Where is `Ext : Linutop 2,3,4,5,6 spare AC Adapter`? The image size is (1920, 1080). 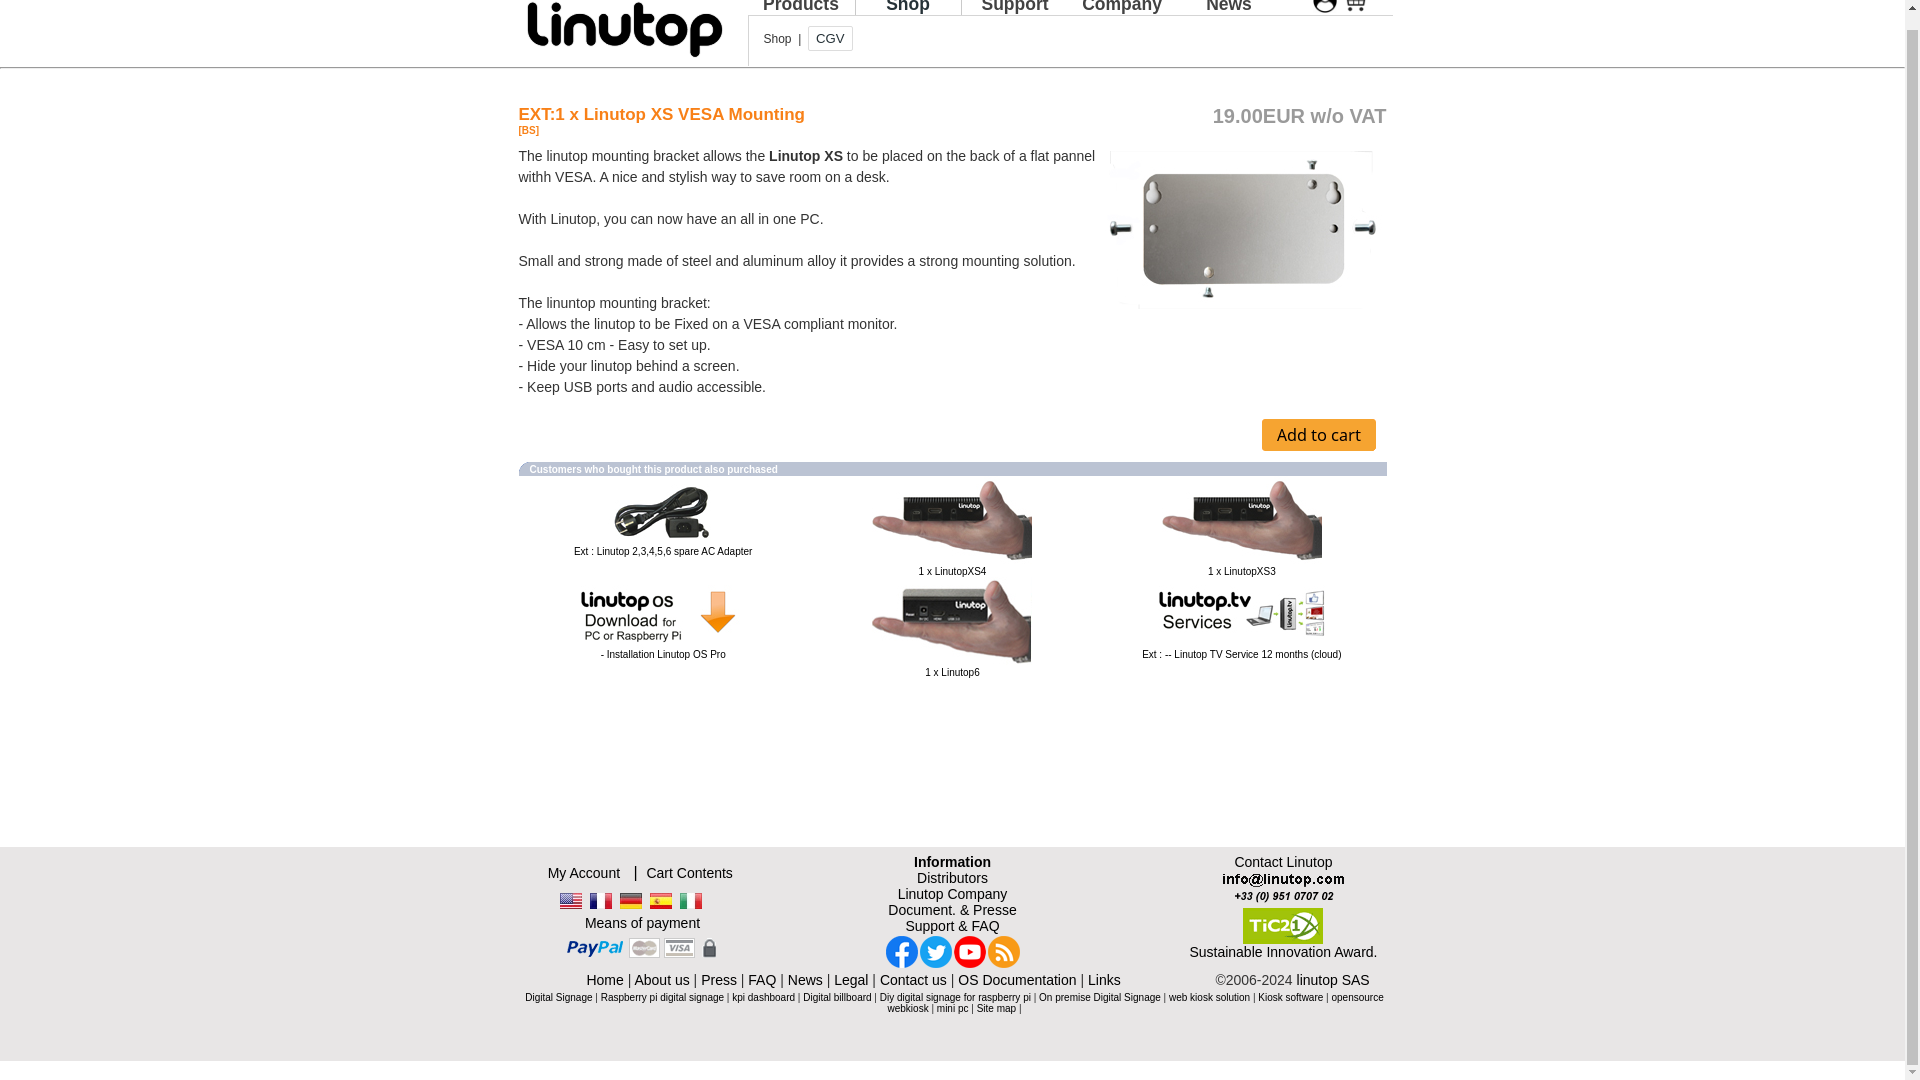 Ext : Linutop 2,3,4,5,6 spare AC Adapter is located at coordinates (663, 552).